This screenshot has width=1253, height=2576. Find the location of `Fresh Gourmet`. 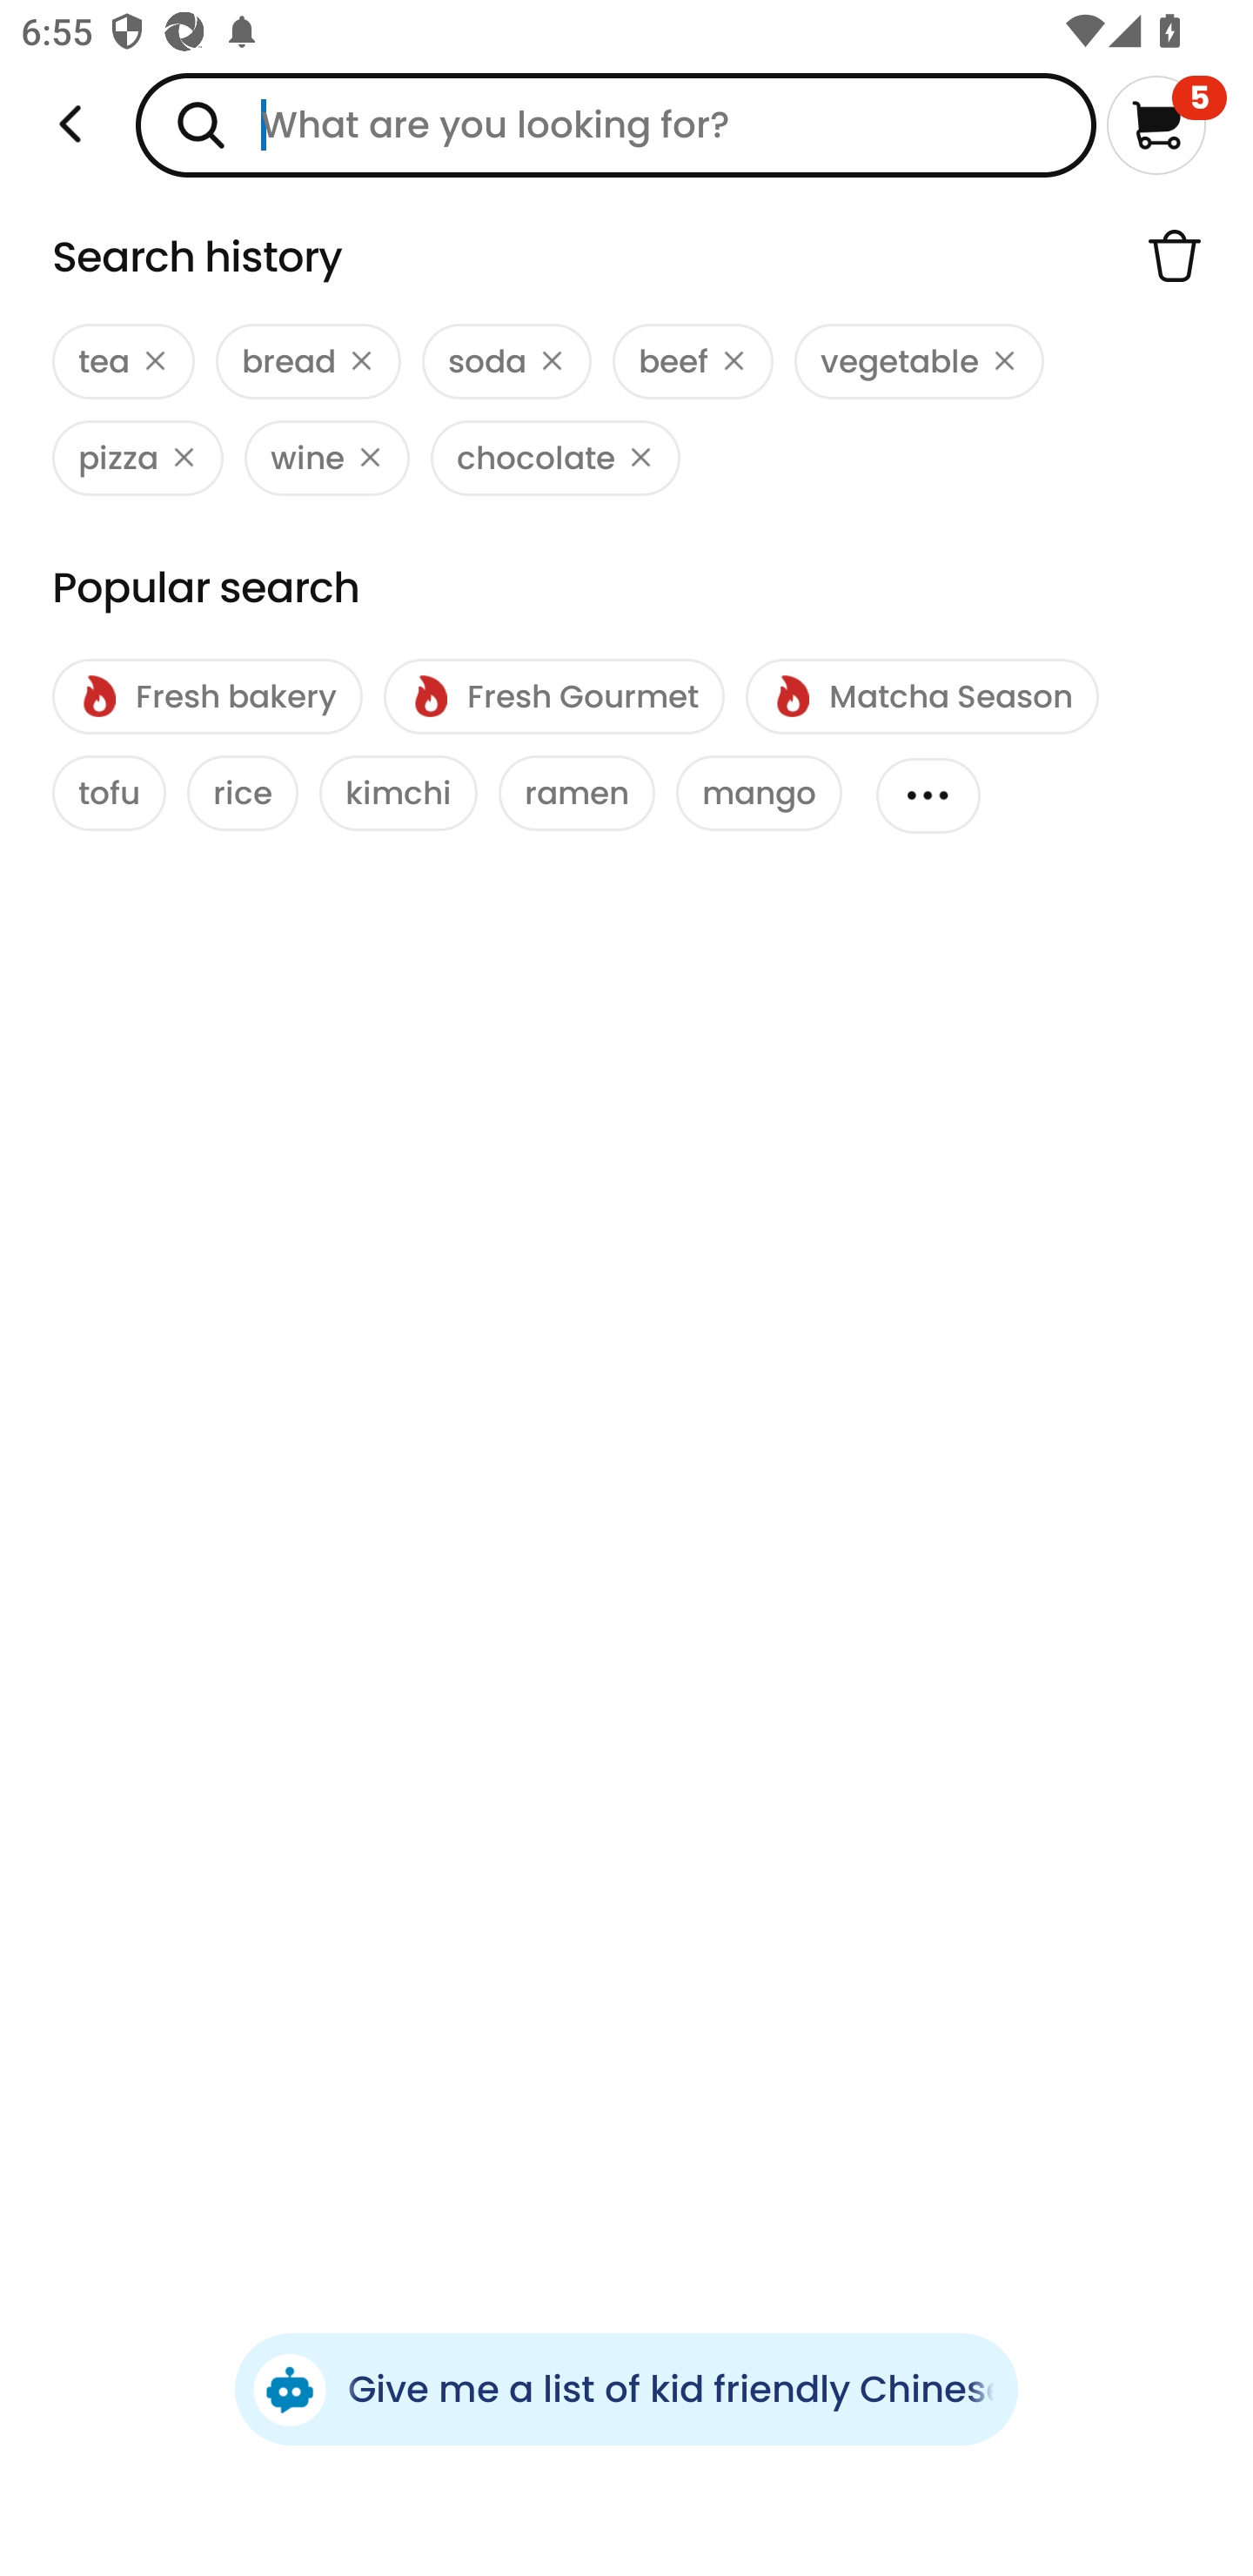

Fresh Gourmet is located at coordinates (553, 696).